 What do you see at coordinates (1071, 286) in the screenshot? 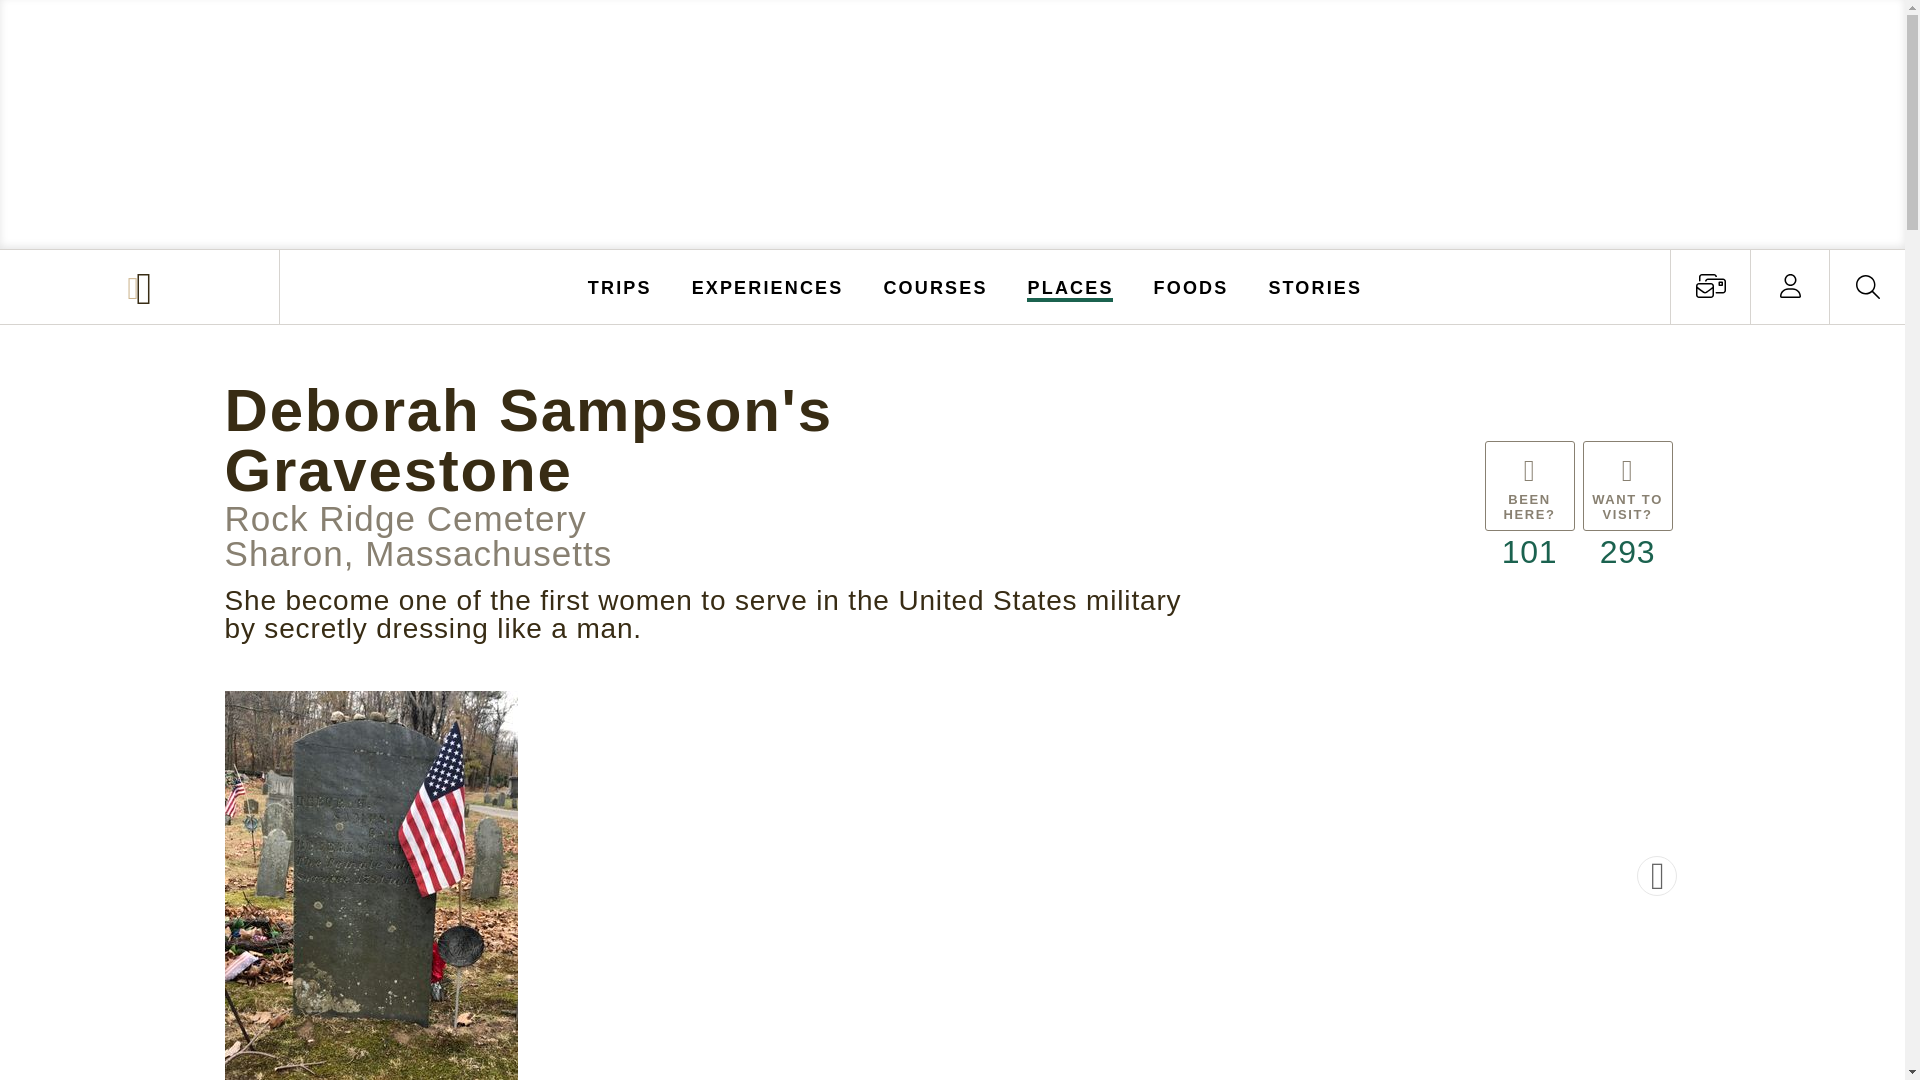
I see `PLACES` at bounding box center [1071, 286].